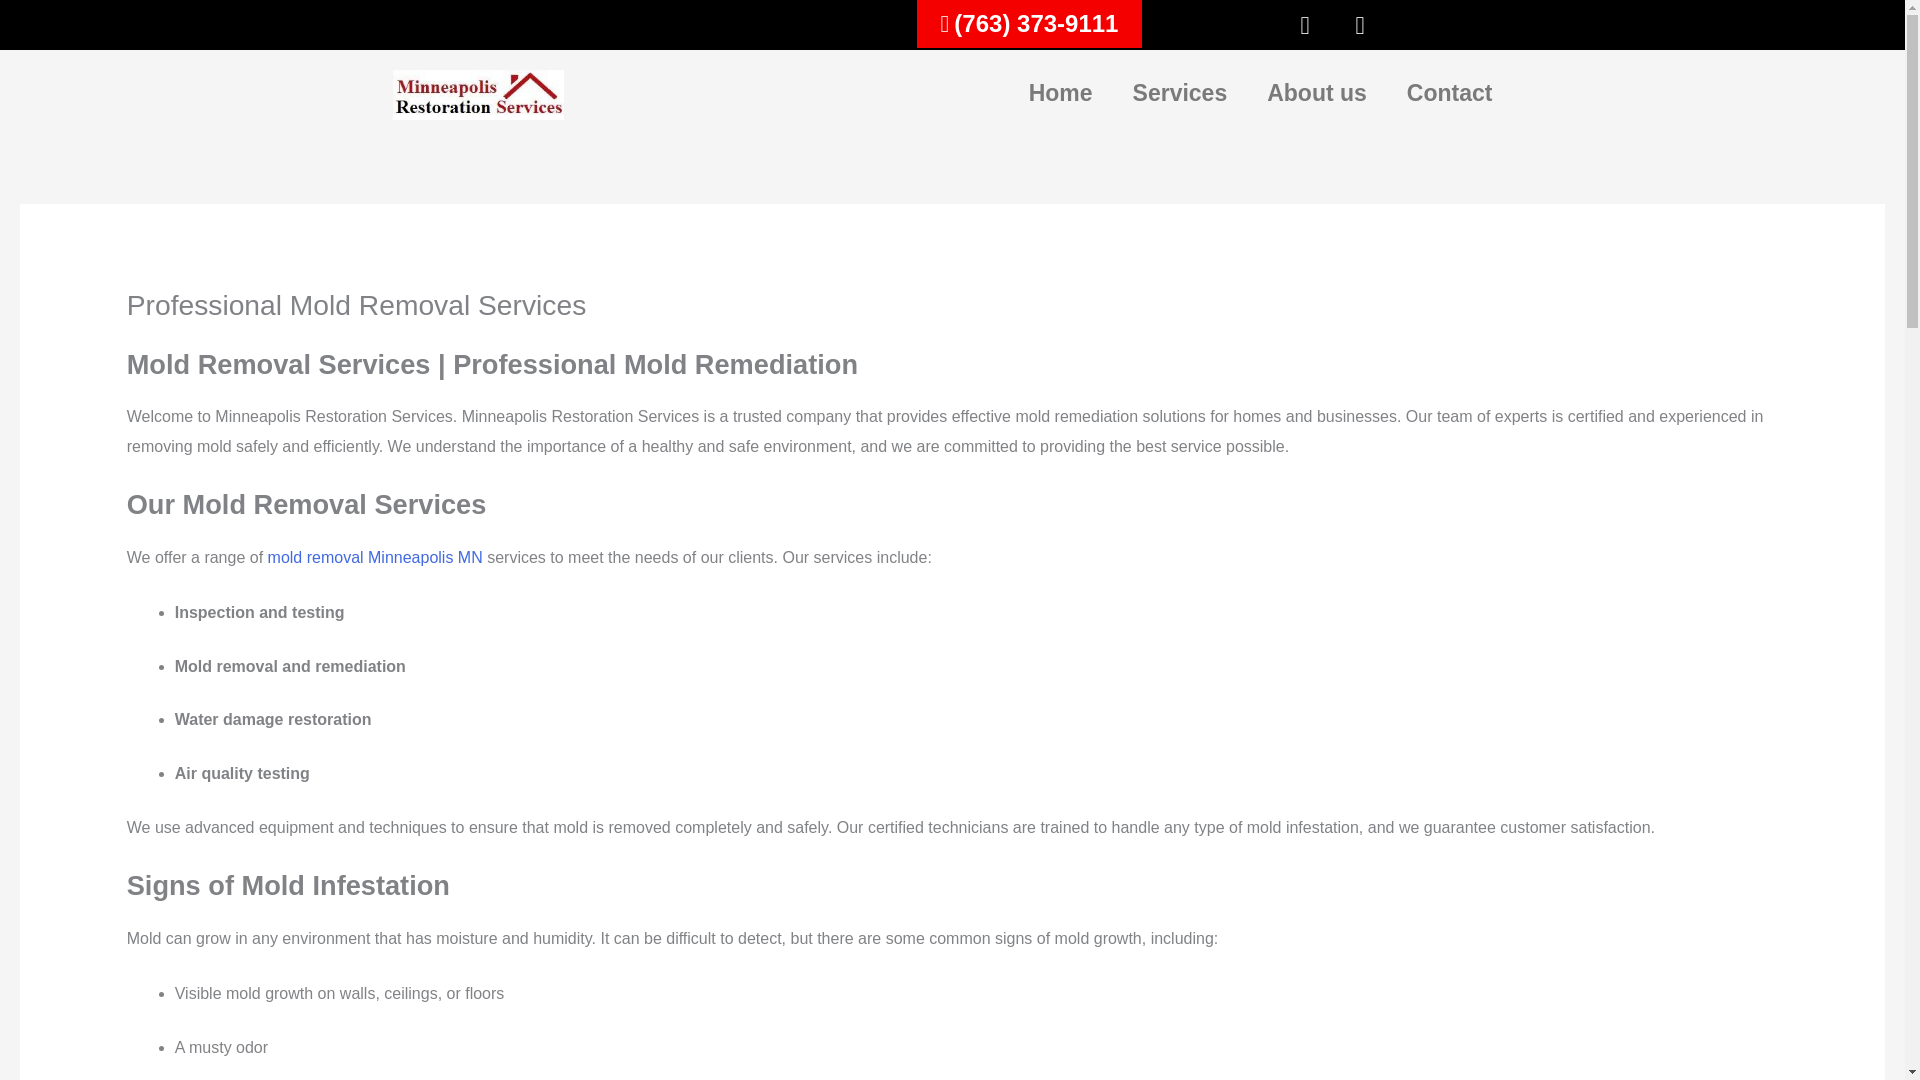 Image resolution: width=1920 pixels, height=1080 pixels. Describe the element at coordinates (1449, 92) in the screenshot. I see `Contact` at that location.